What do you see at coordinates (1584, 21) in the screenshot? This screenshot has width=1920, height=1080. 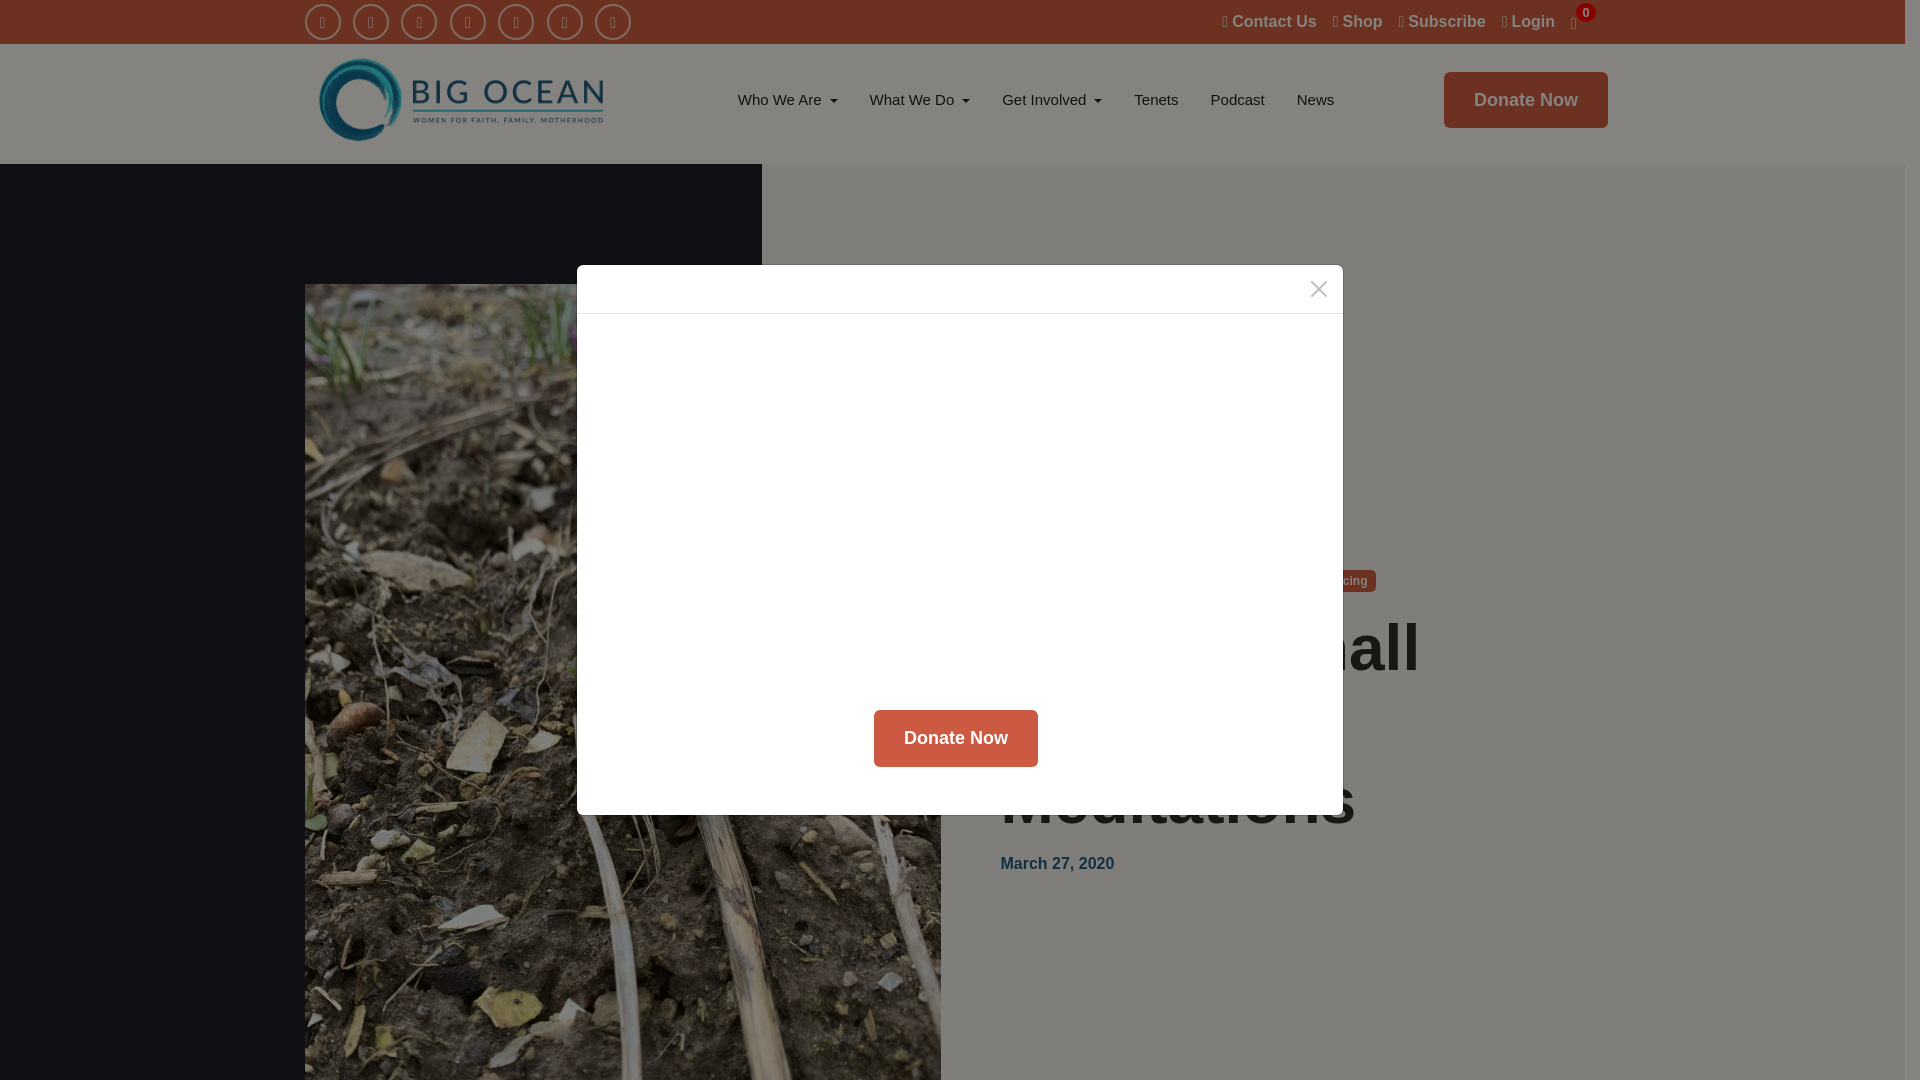 I see `View your shopping cart` at bounding box center [1584, 21].